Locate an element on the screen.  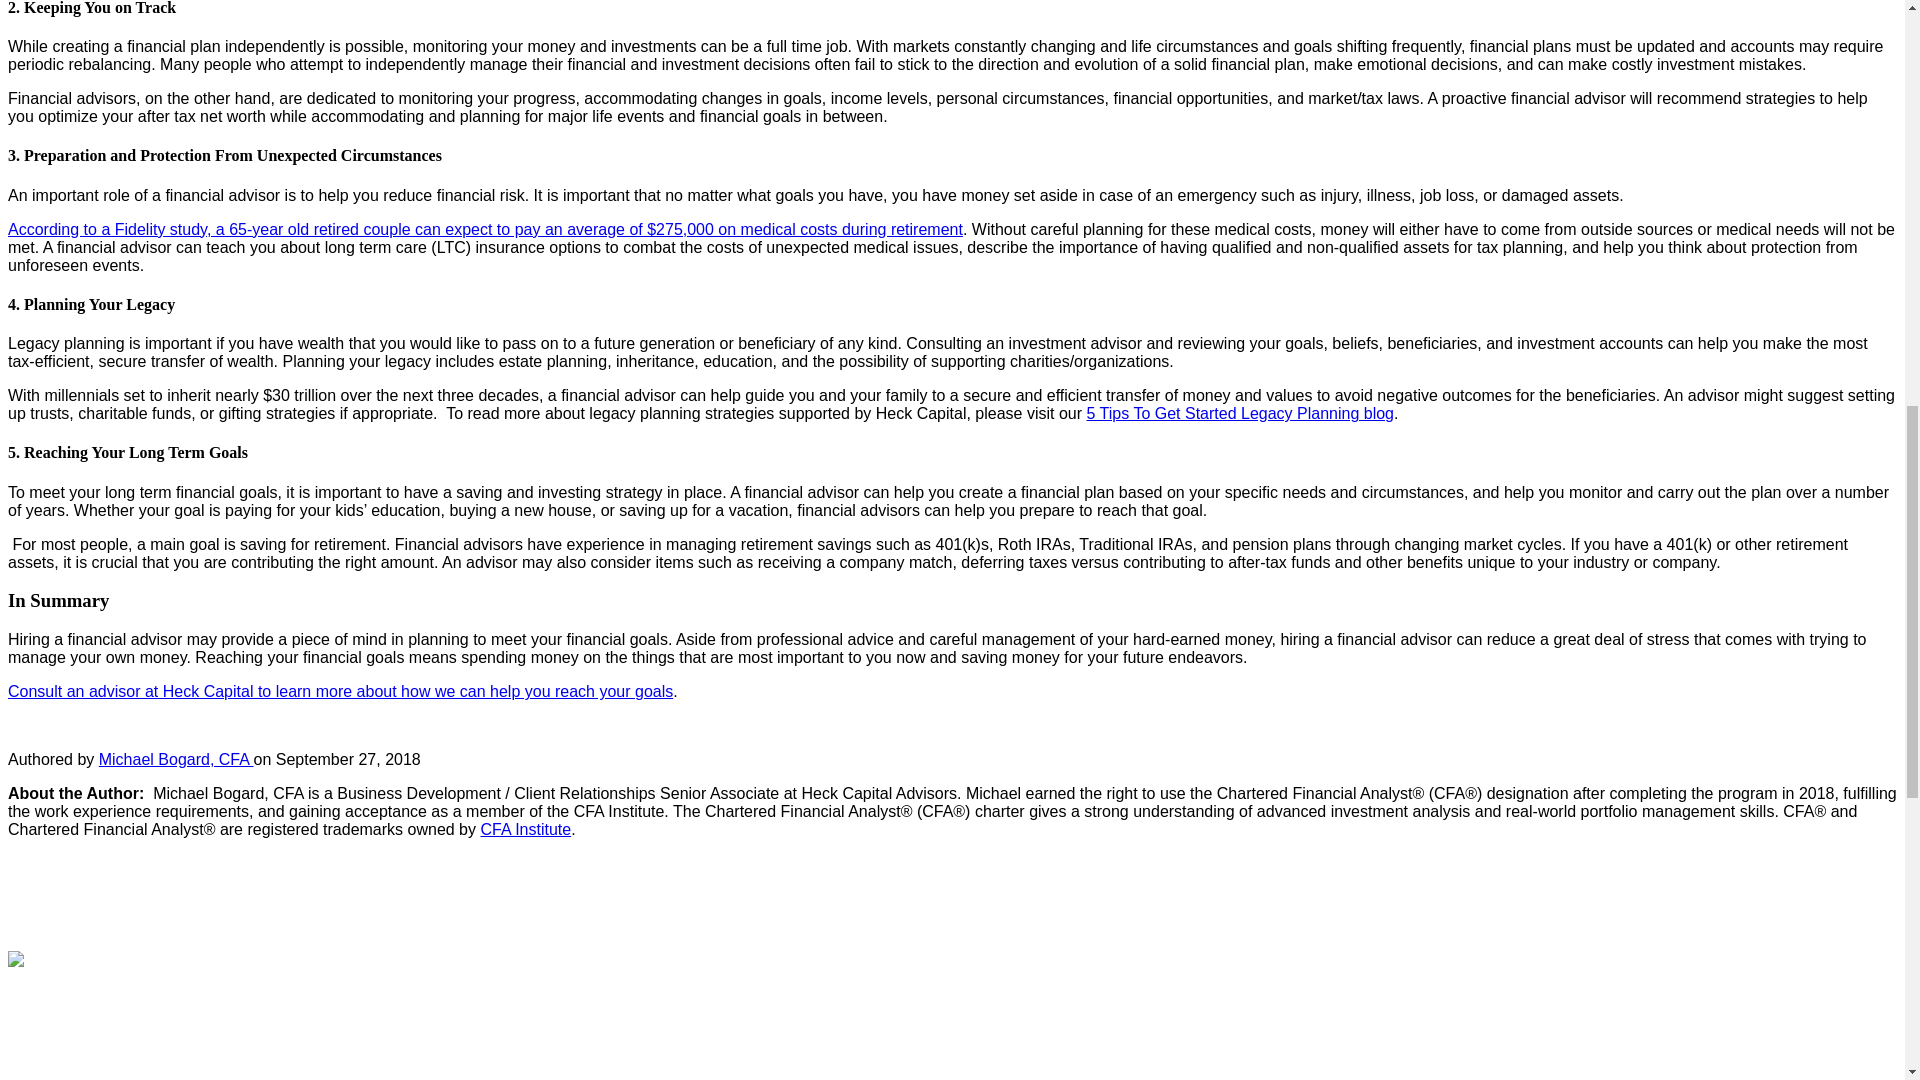
Important Disclosure Information is located at coordinates (122, 1077).